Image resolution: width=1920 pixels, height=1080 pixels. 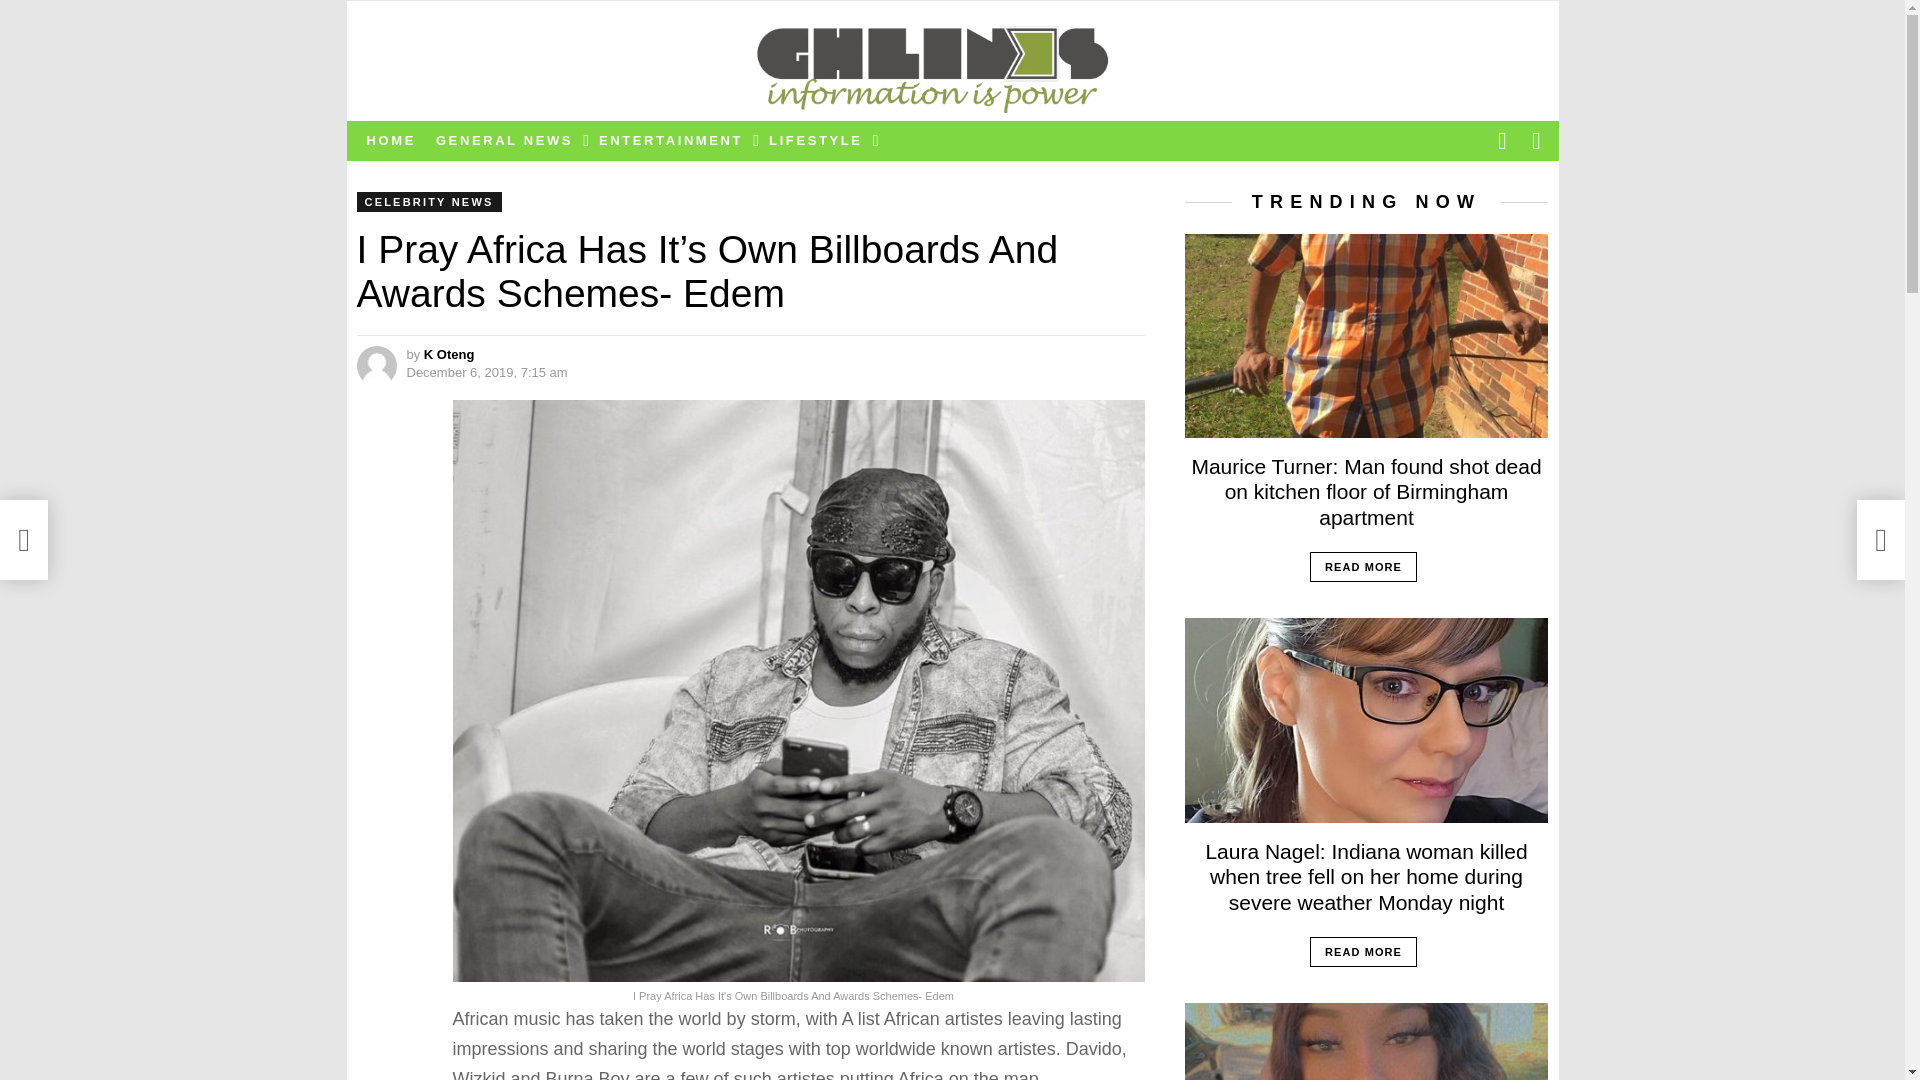 I want to click on LIFESTYLE, so click(x=818, y=140).